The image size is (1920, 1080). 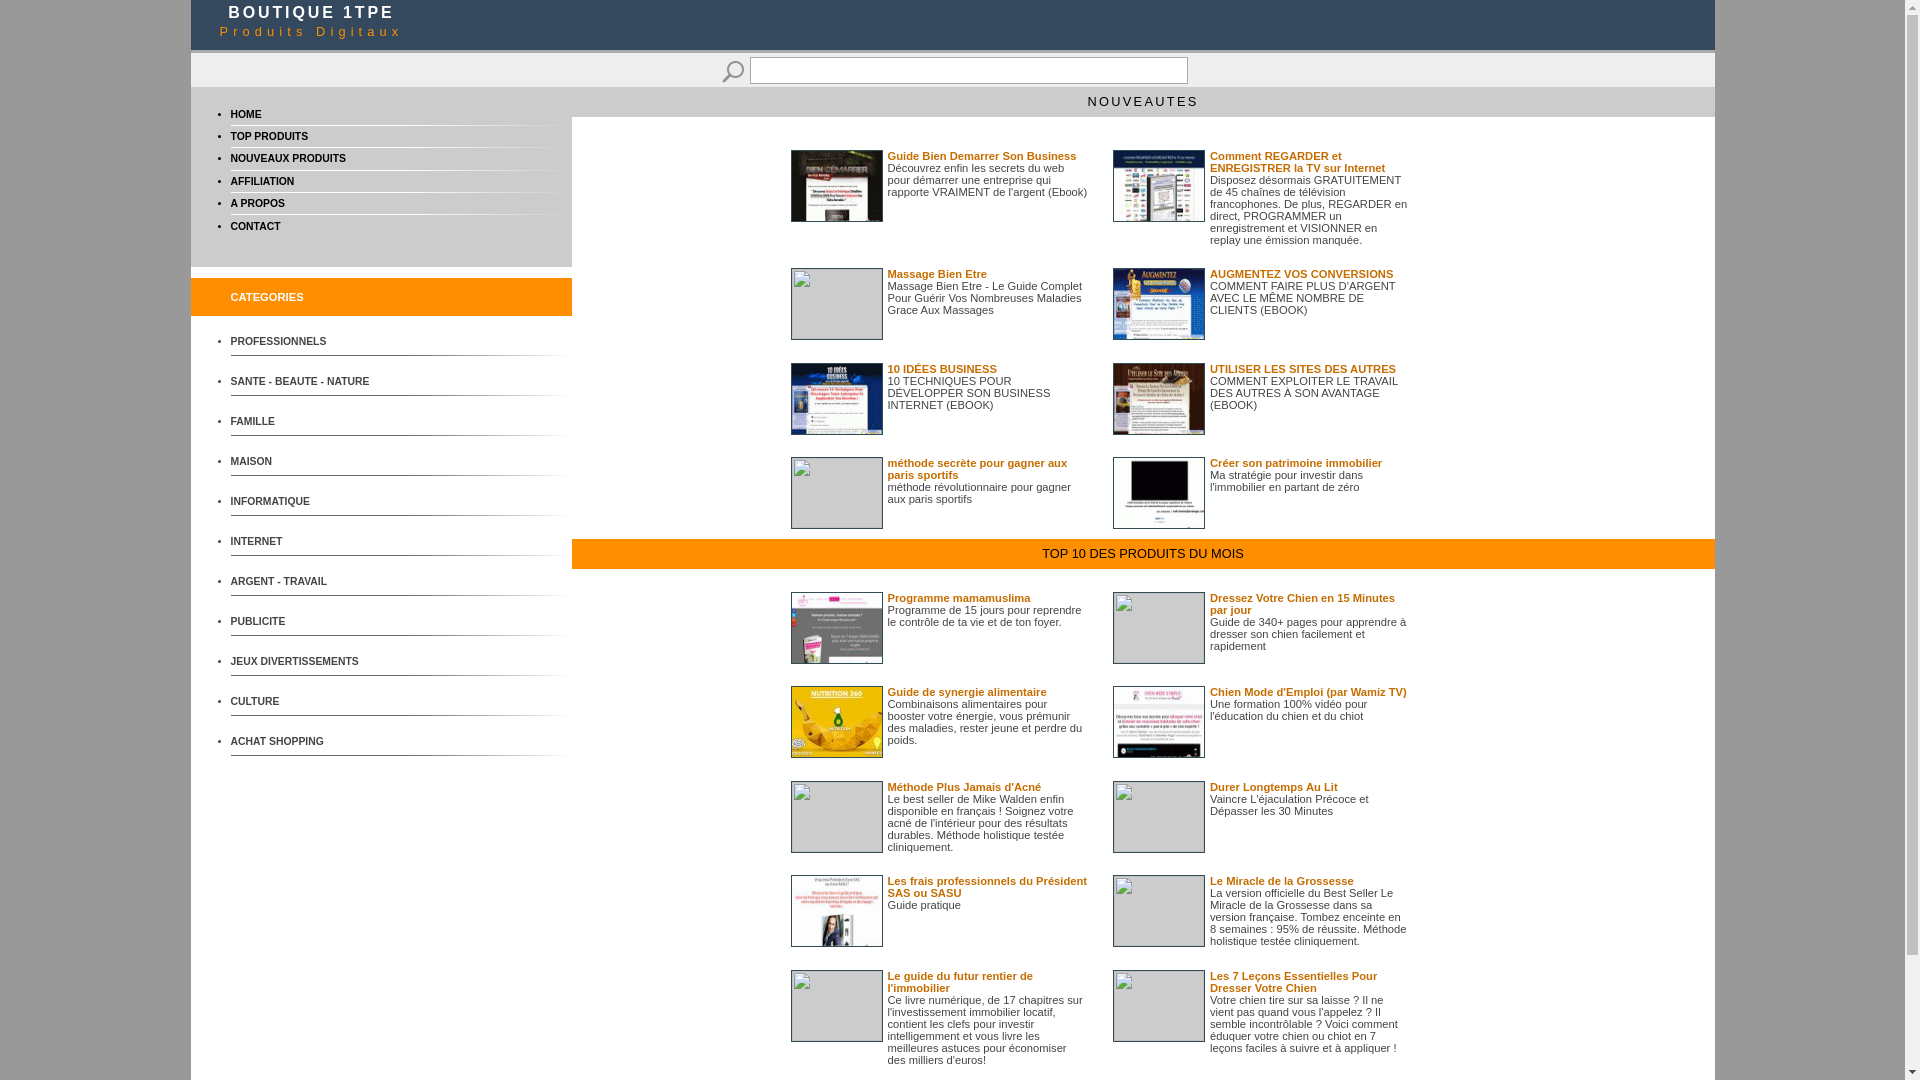 I want to click on Massage Bien Etre, so click(x=938, y=274).